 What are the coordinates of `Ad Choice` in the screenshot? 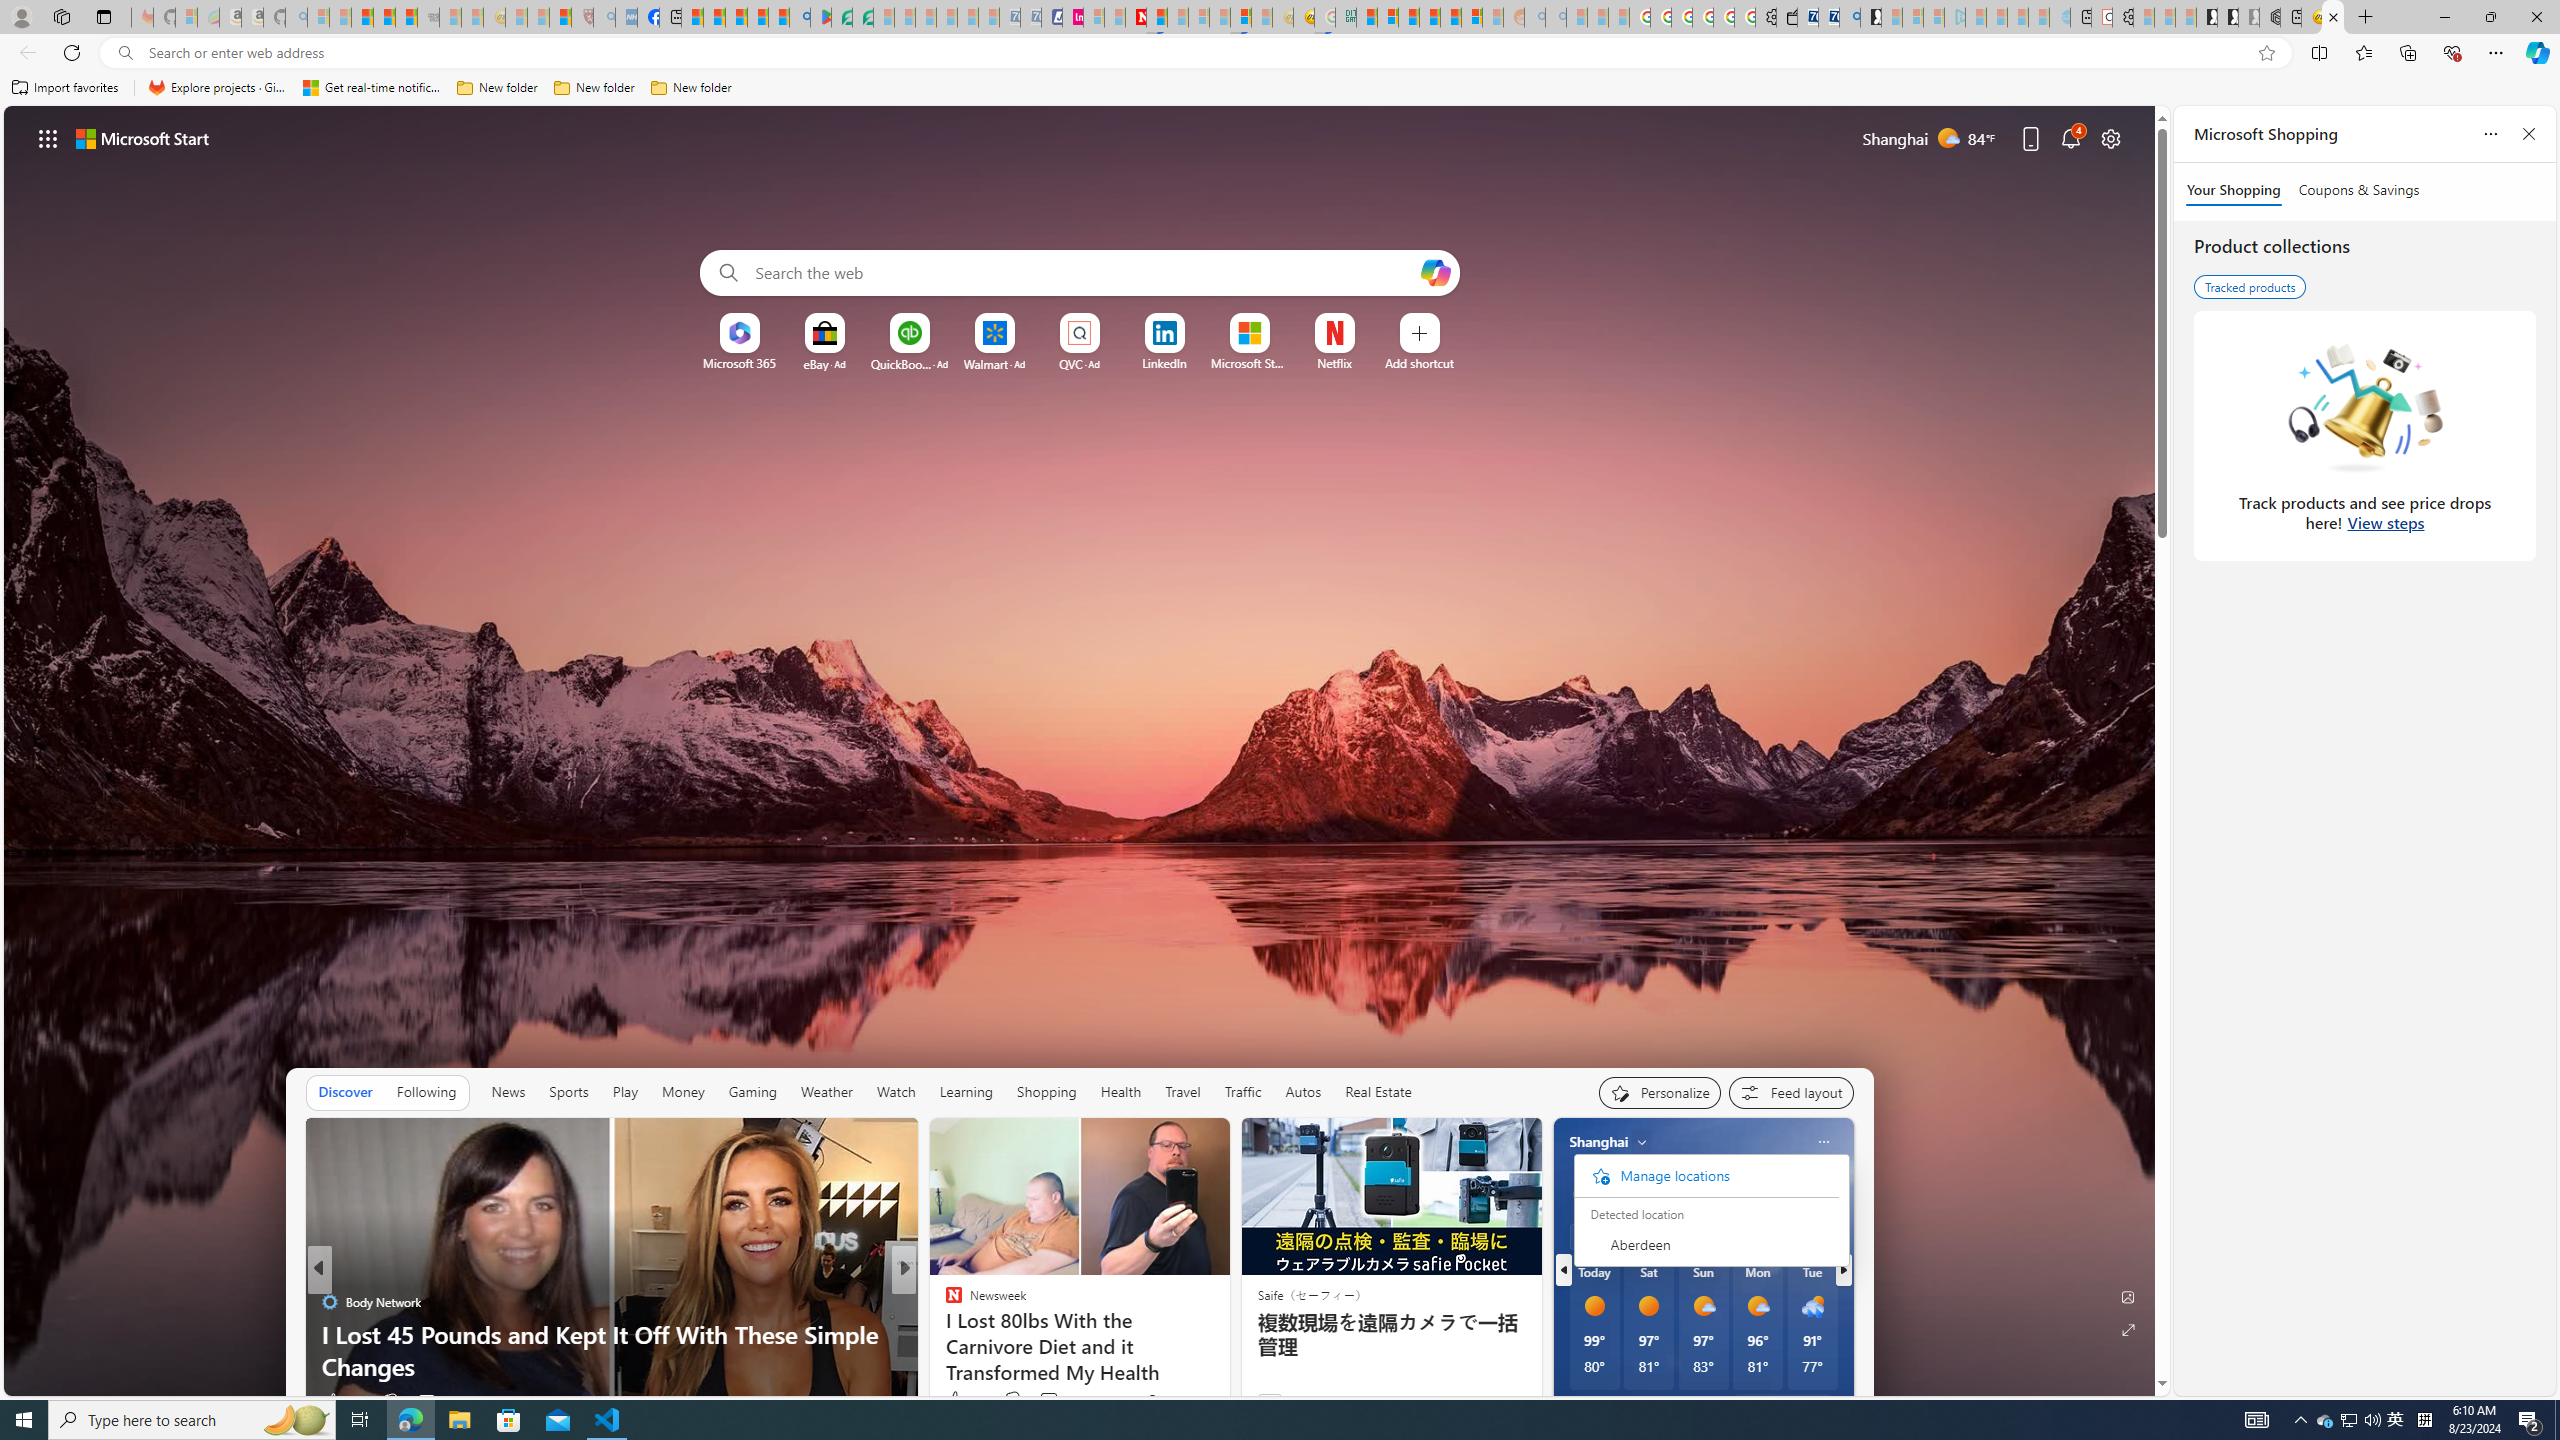 It's located at (1518, 1402).